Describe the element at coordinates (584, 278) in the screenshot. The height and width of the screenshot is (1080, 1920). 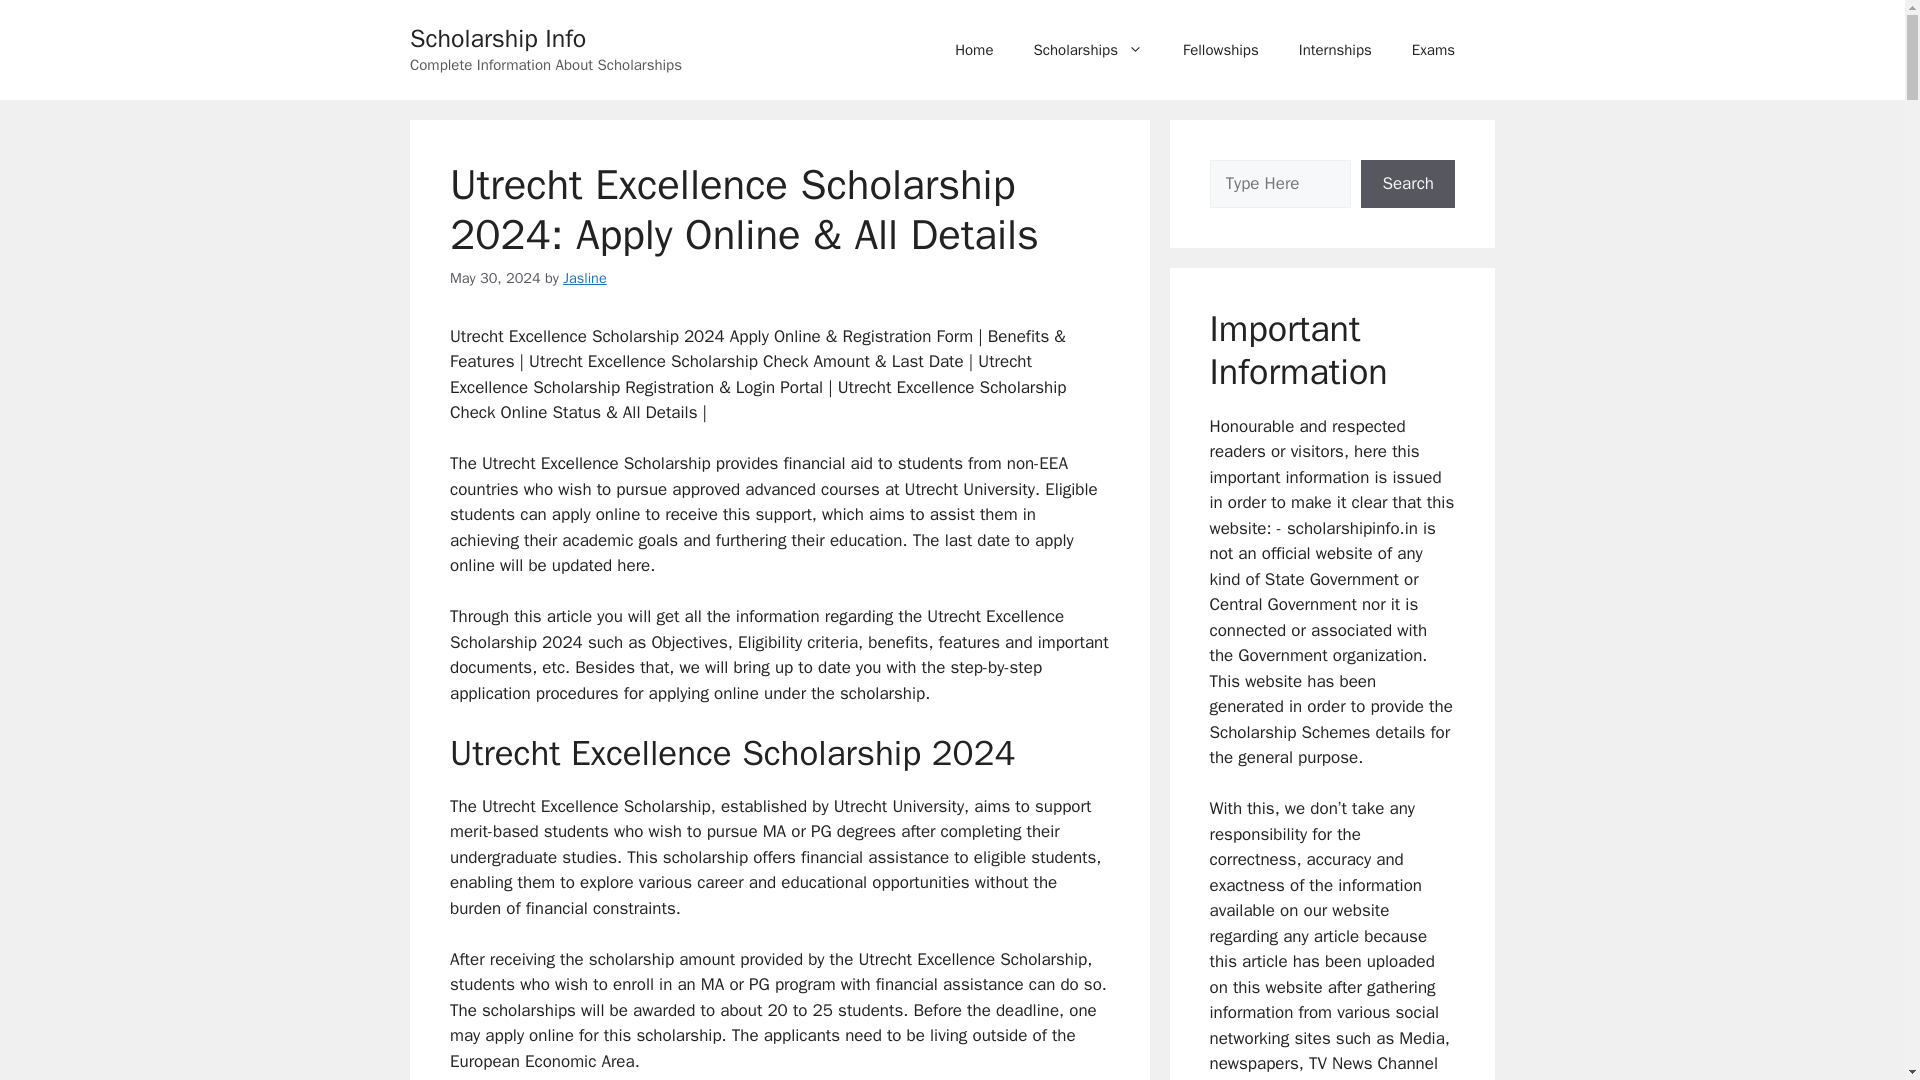
I see `View all posts by Jasline` at that location.